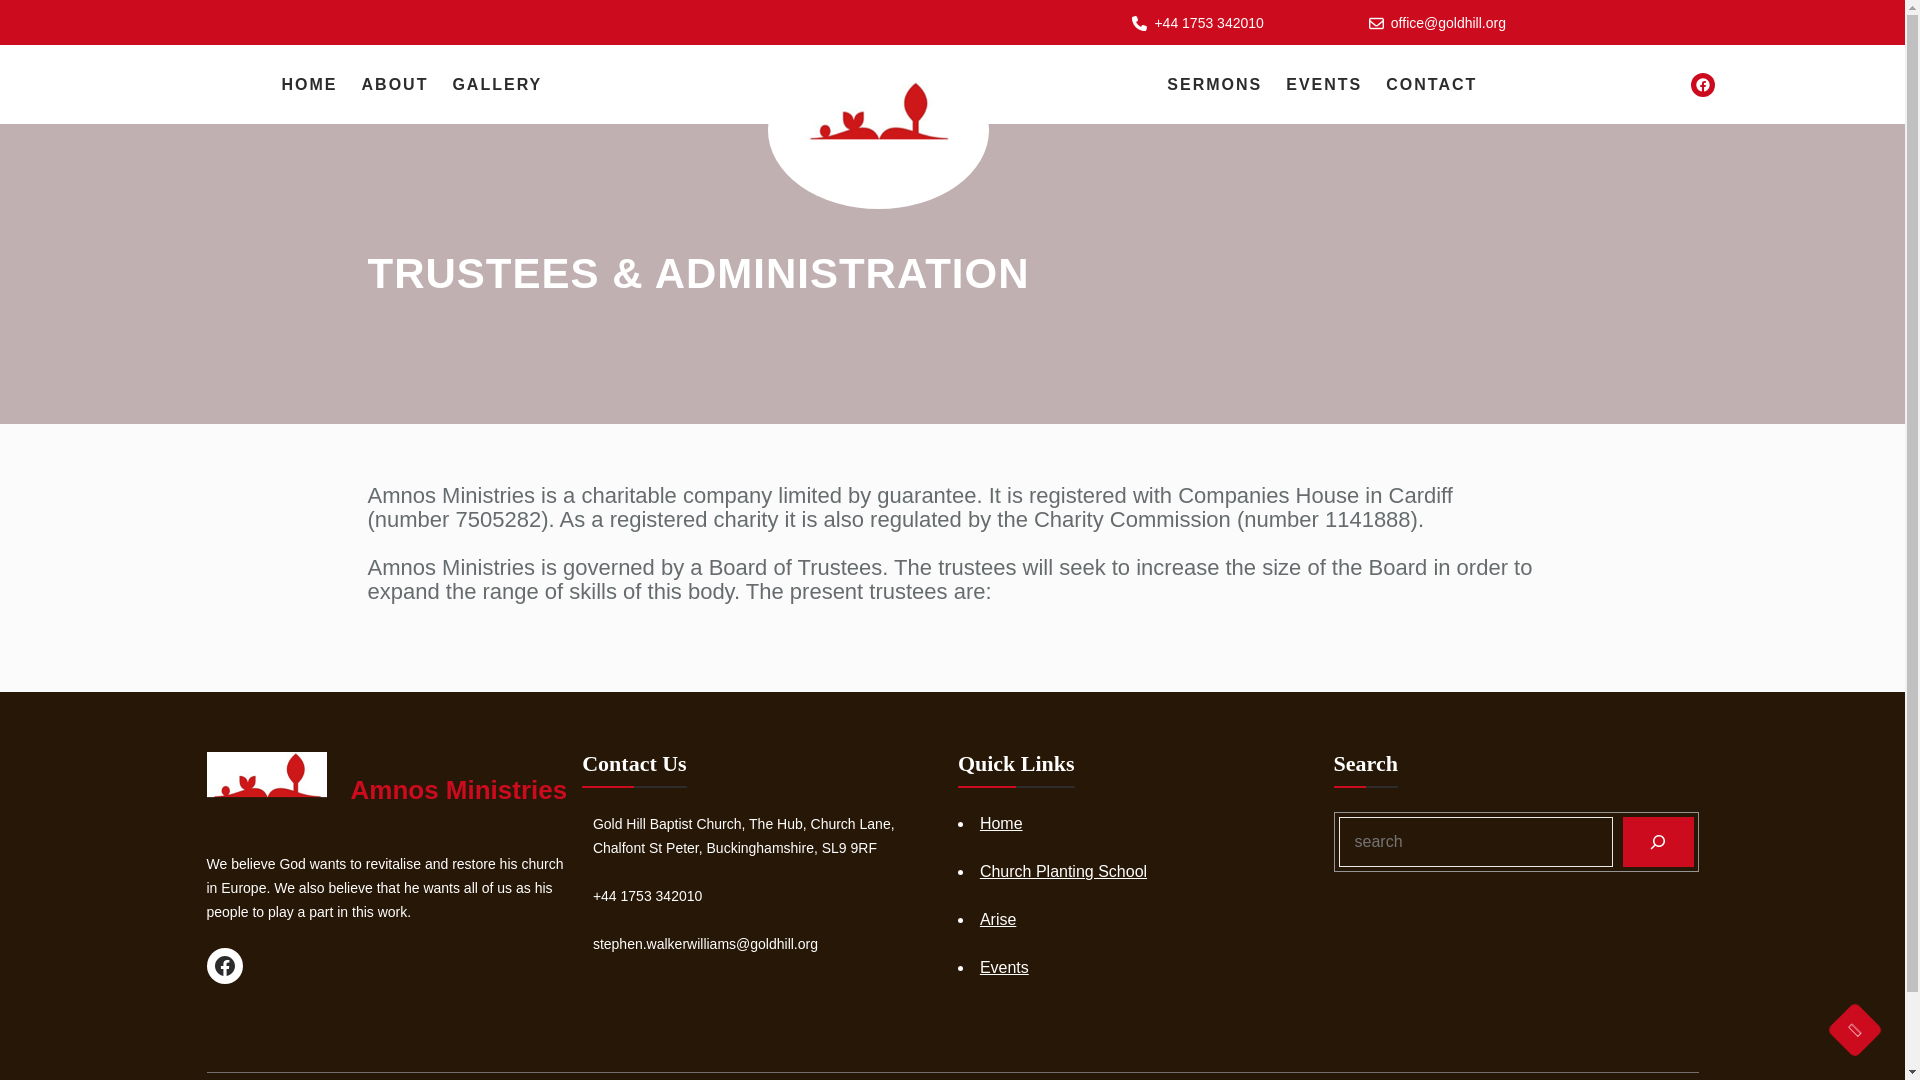 The image size is (1920, 1080). Describe the element at coordinates (1001, 823) in the screenshot. I see `Home` at that location.